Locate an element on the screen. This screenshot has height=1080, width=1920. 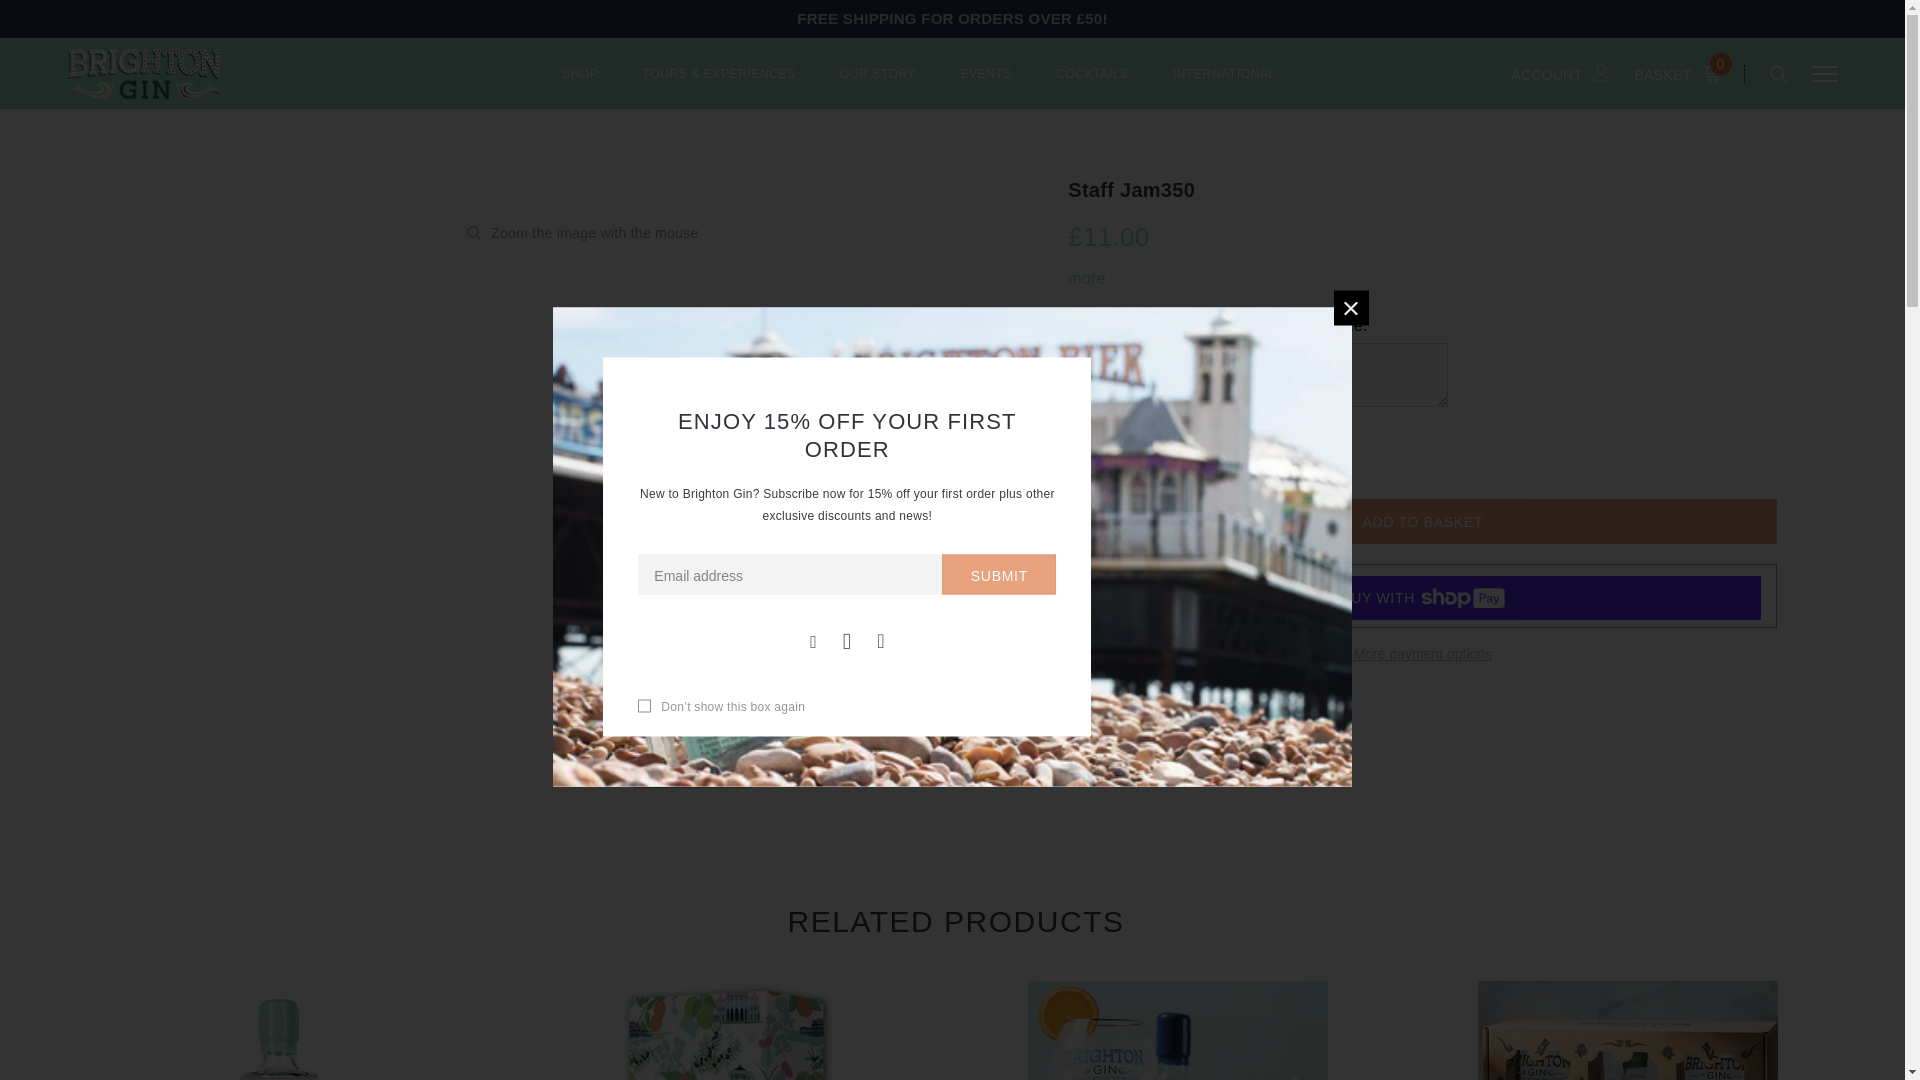
Right Menu is located at coordinates (1824, 73).